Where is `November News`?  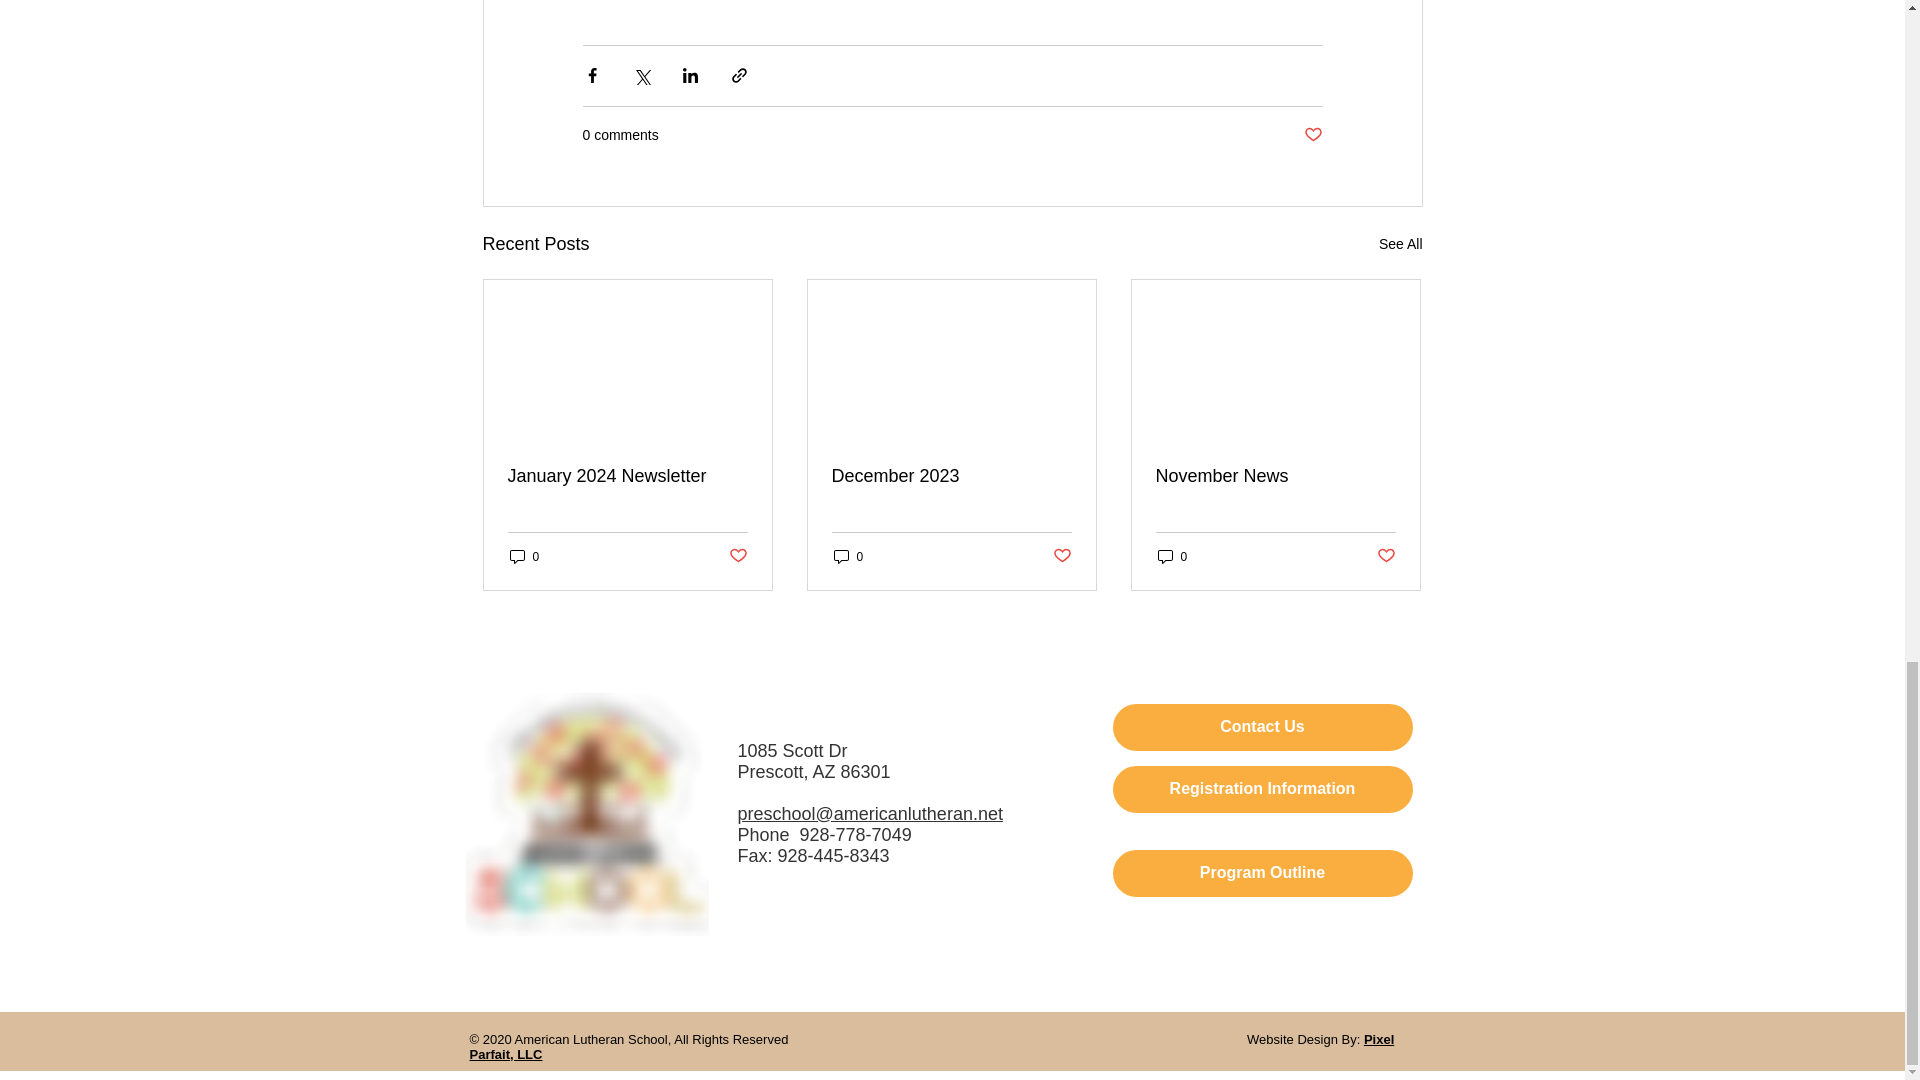
November News is located at coordinates (1275, 476).